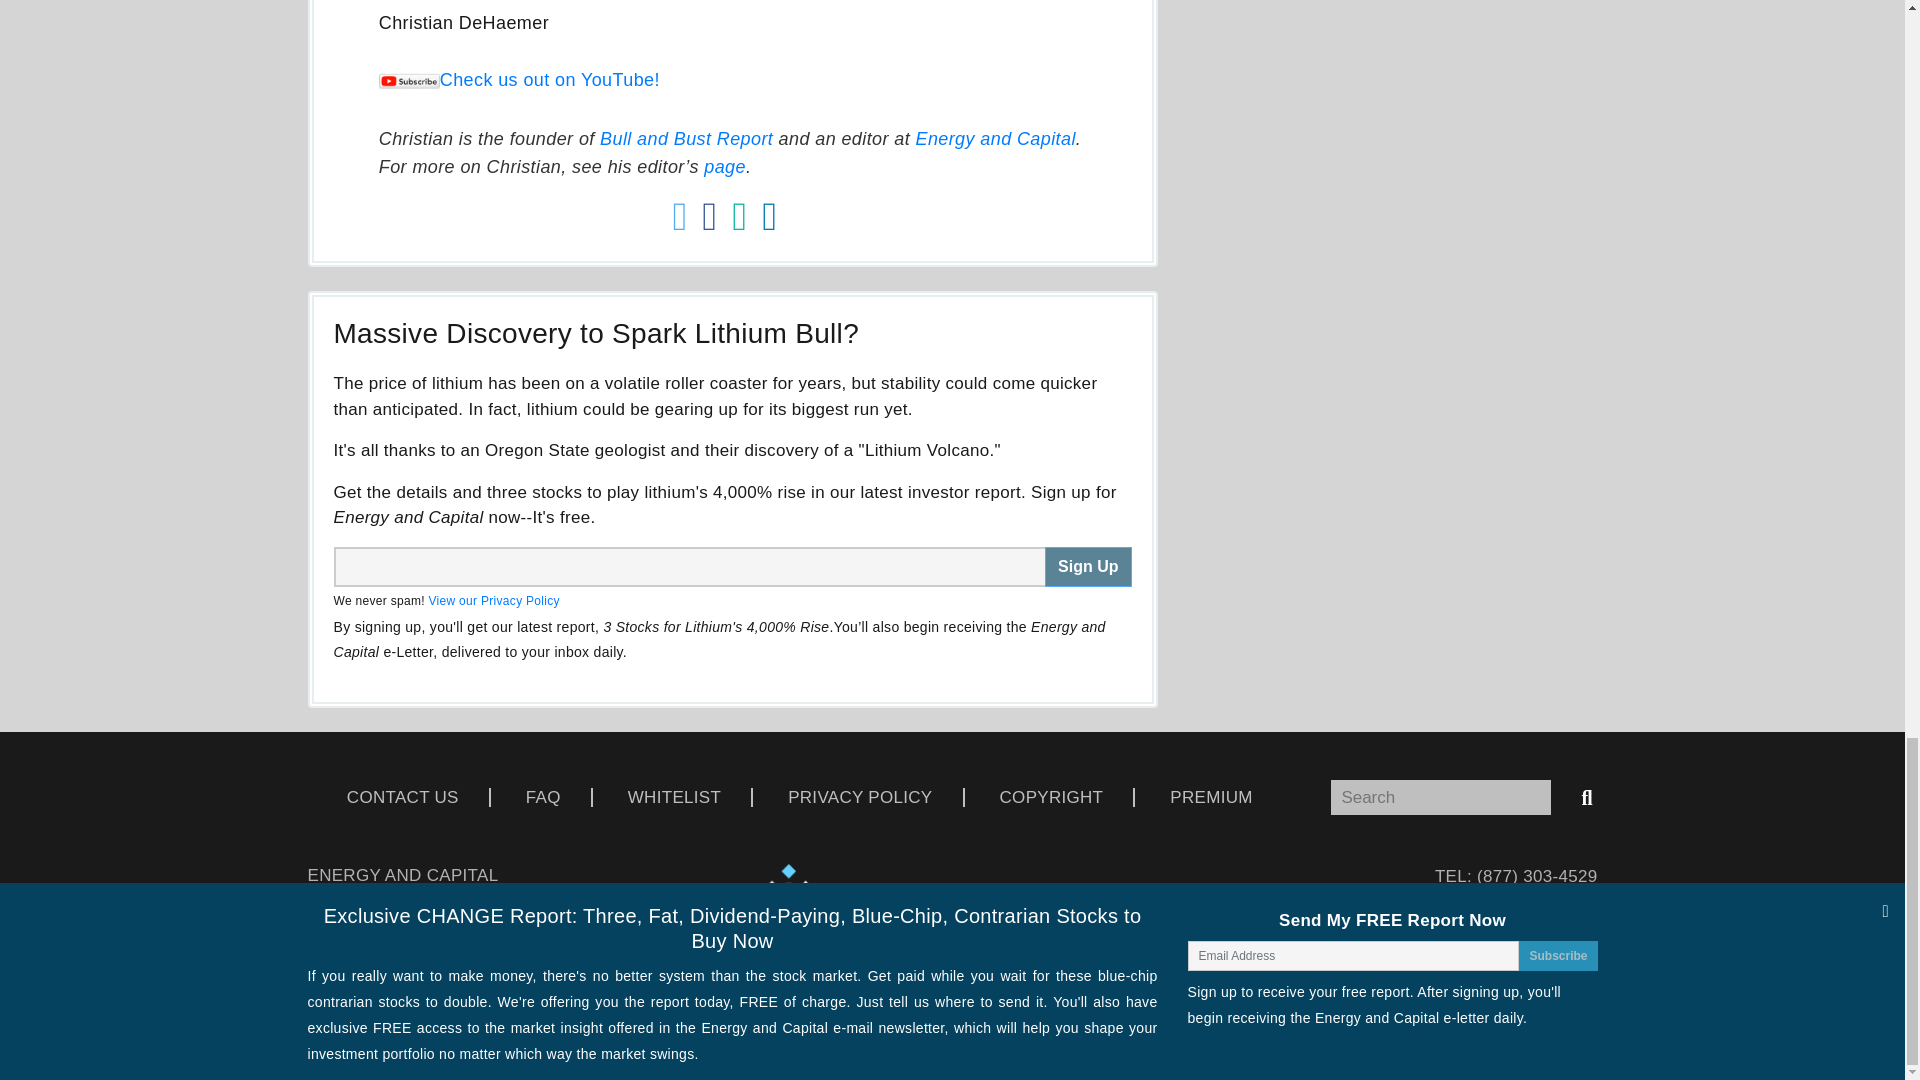 The height and width of the screenshot is (1080, 1920). What do you see at coordinates (725, 166) in the screenshot?
I see `page` at bounding box center [725, 166].